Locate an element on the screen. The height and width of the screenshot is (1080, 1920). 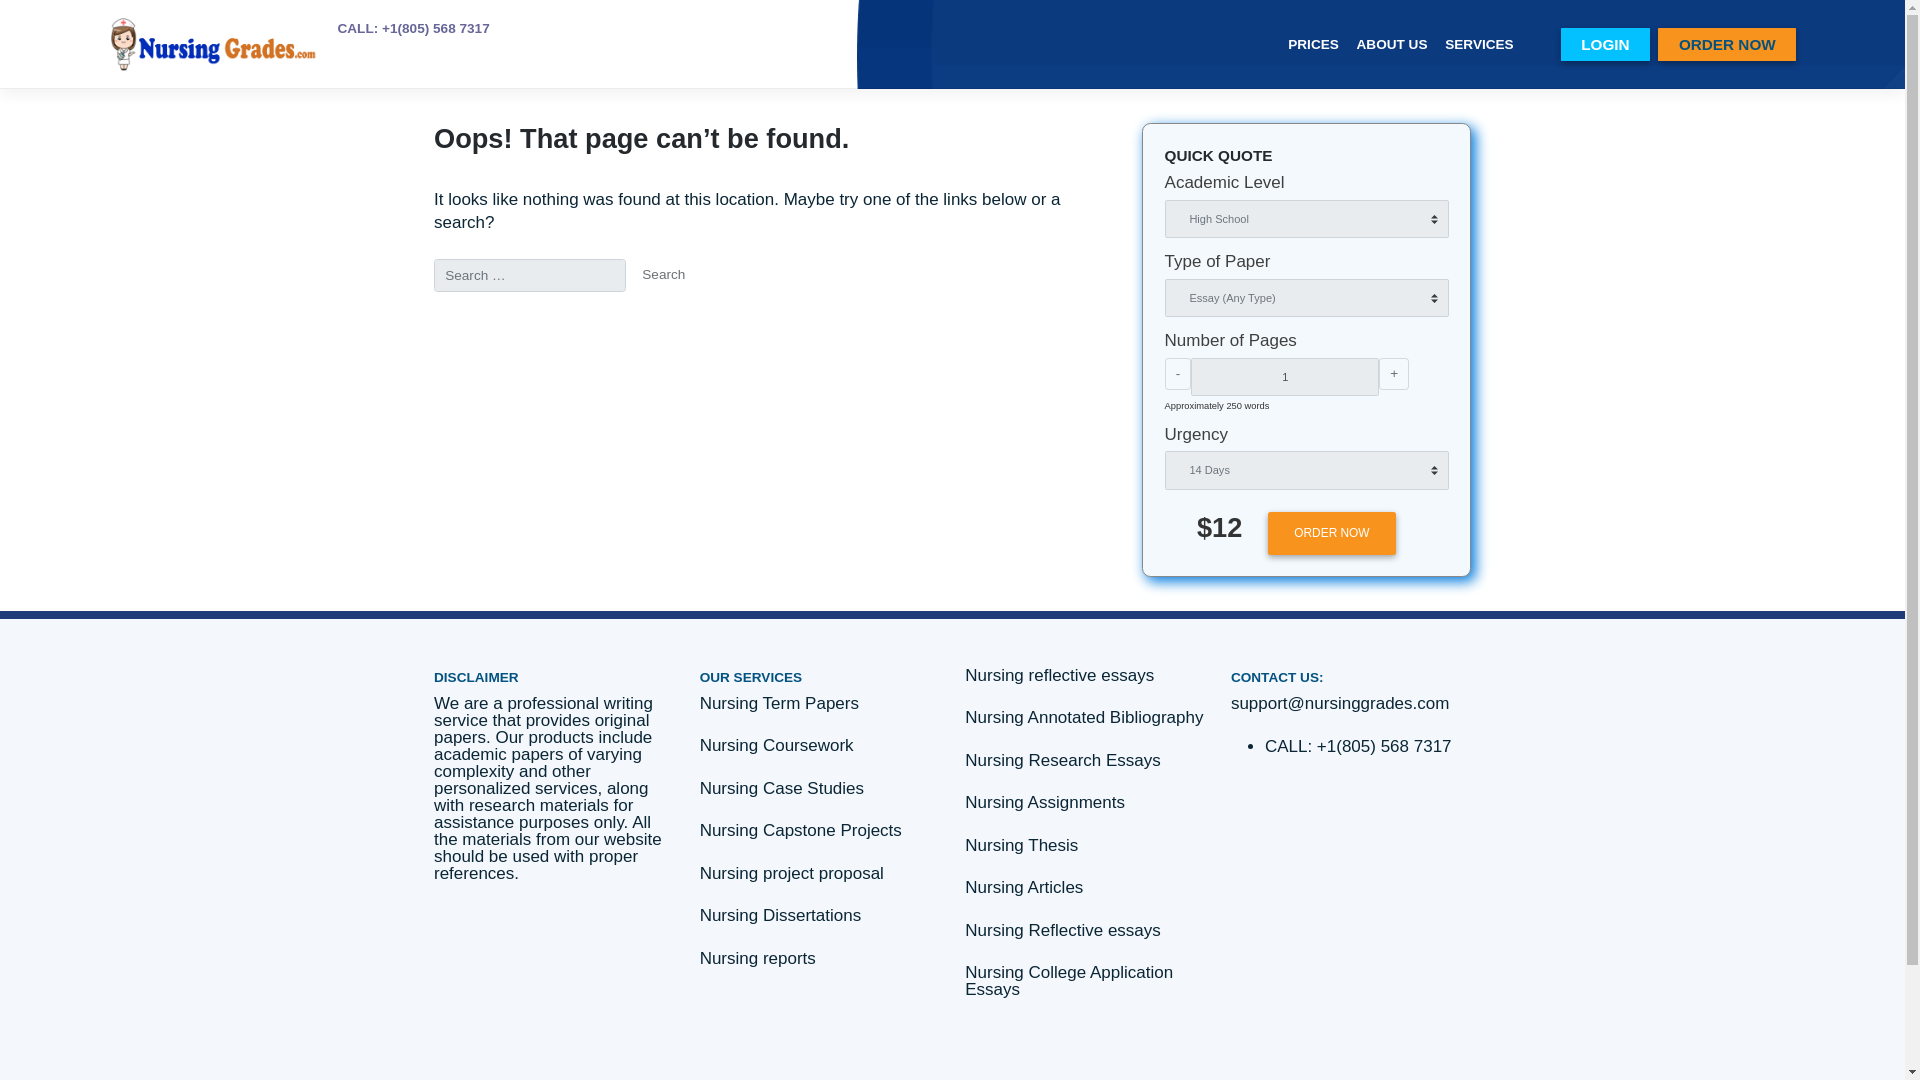
Search for: is located at coordinates (624, 324).